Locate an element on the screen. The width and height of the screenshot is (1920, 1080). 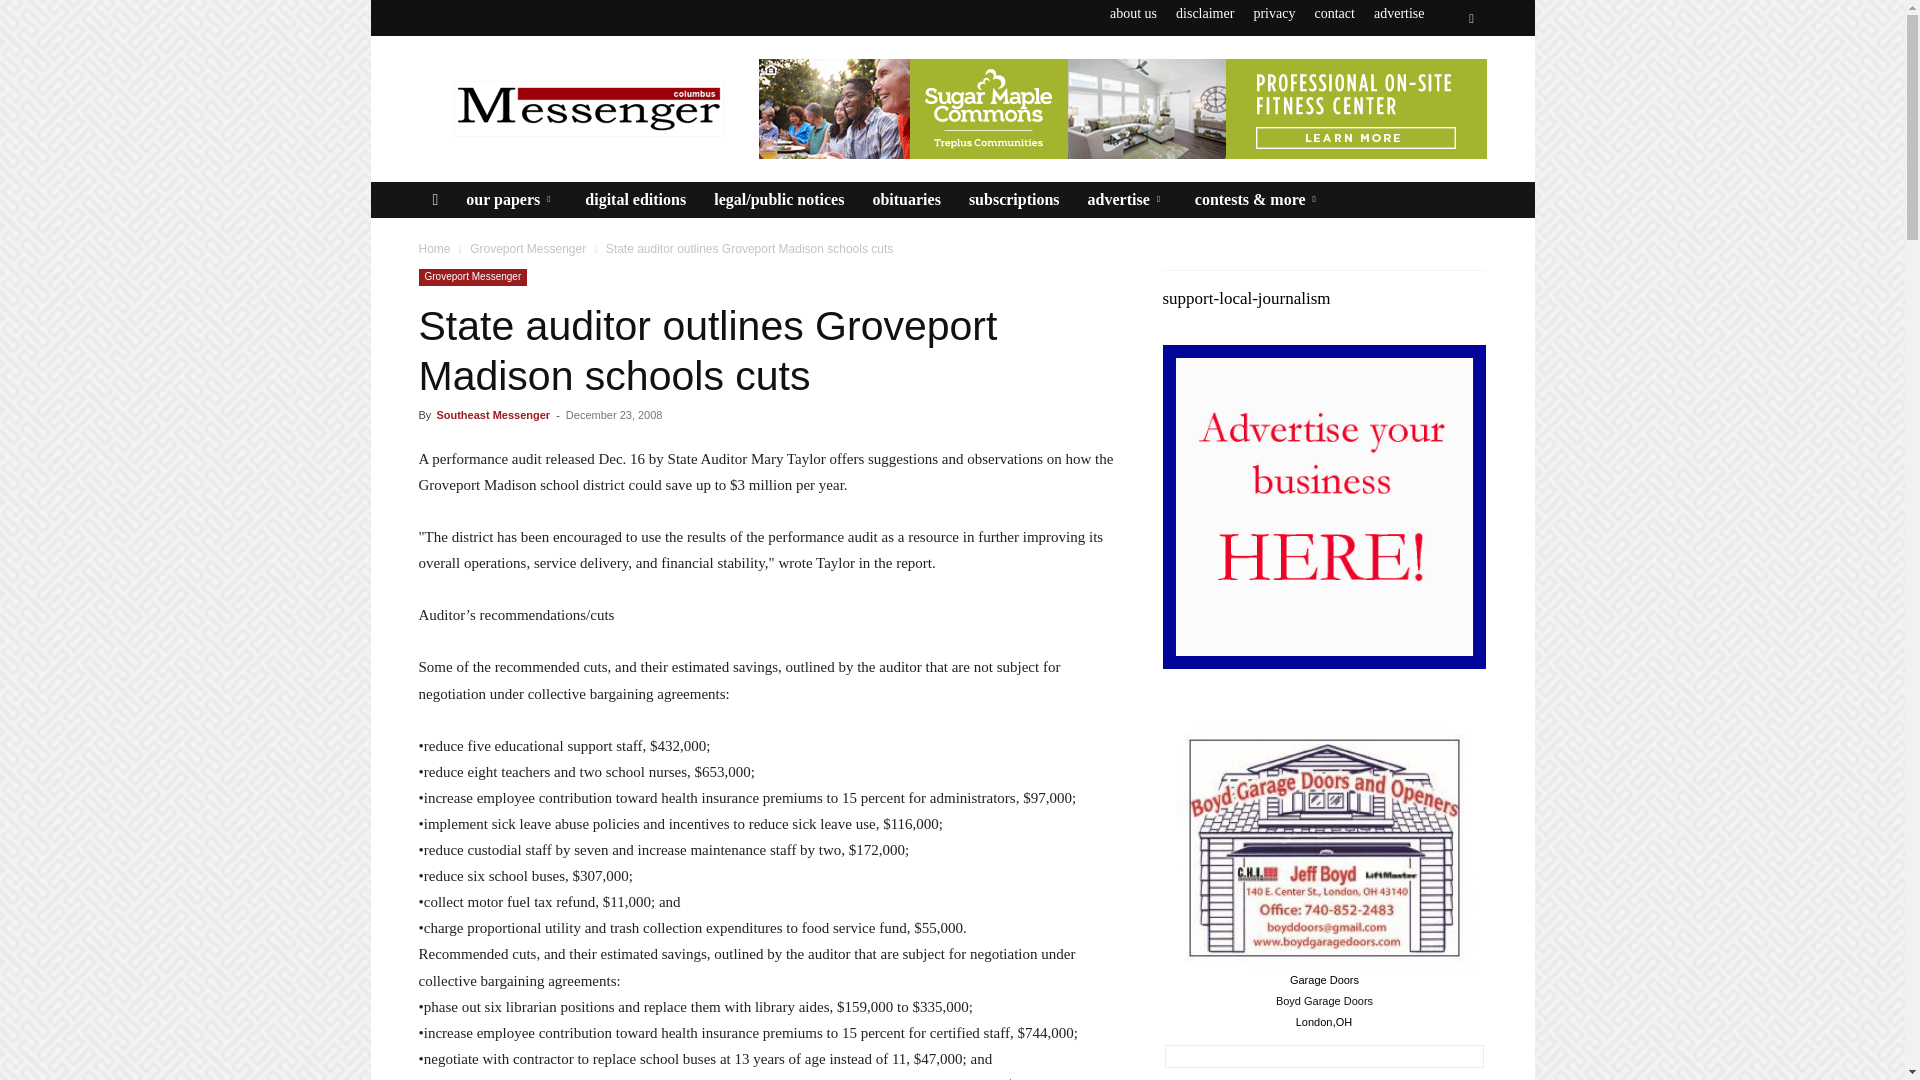
advertise is located at coordinates (1399, 13).